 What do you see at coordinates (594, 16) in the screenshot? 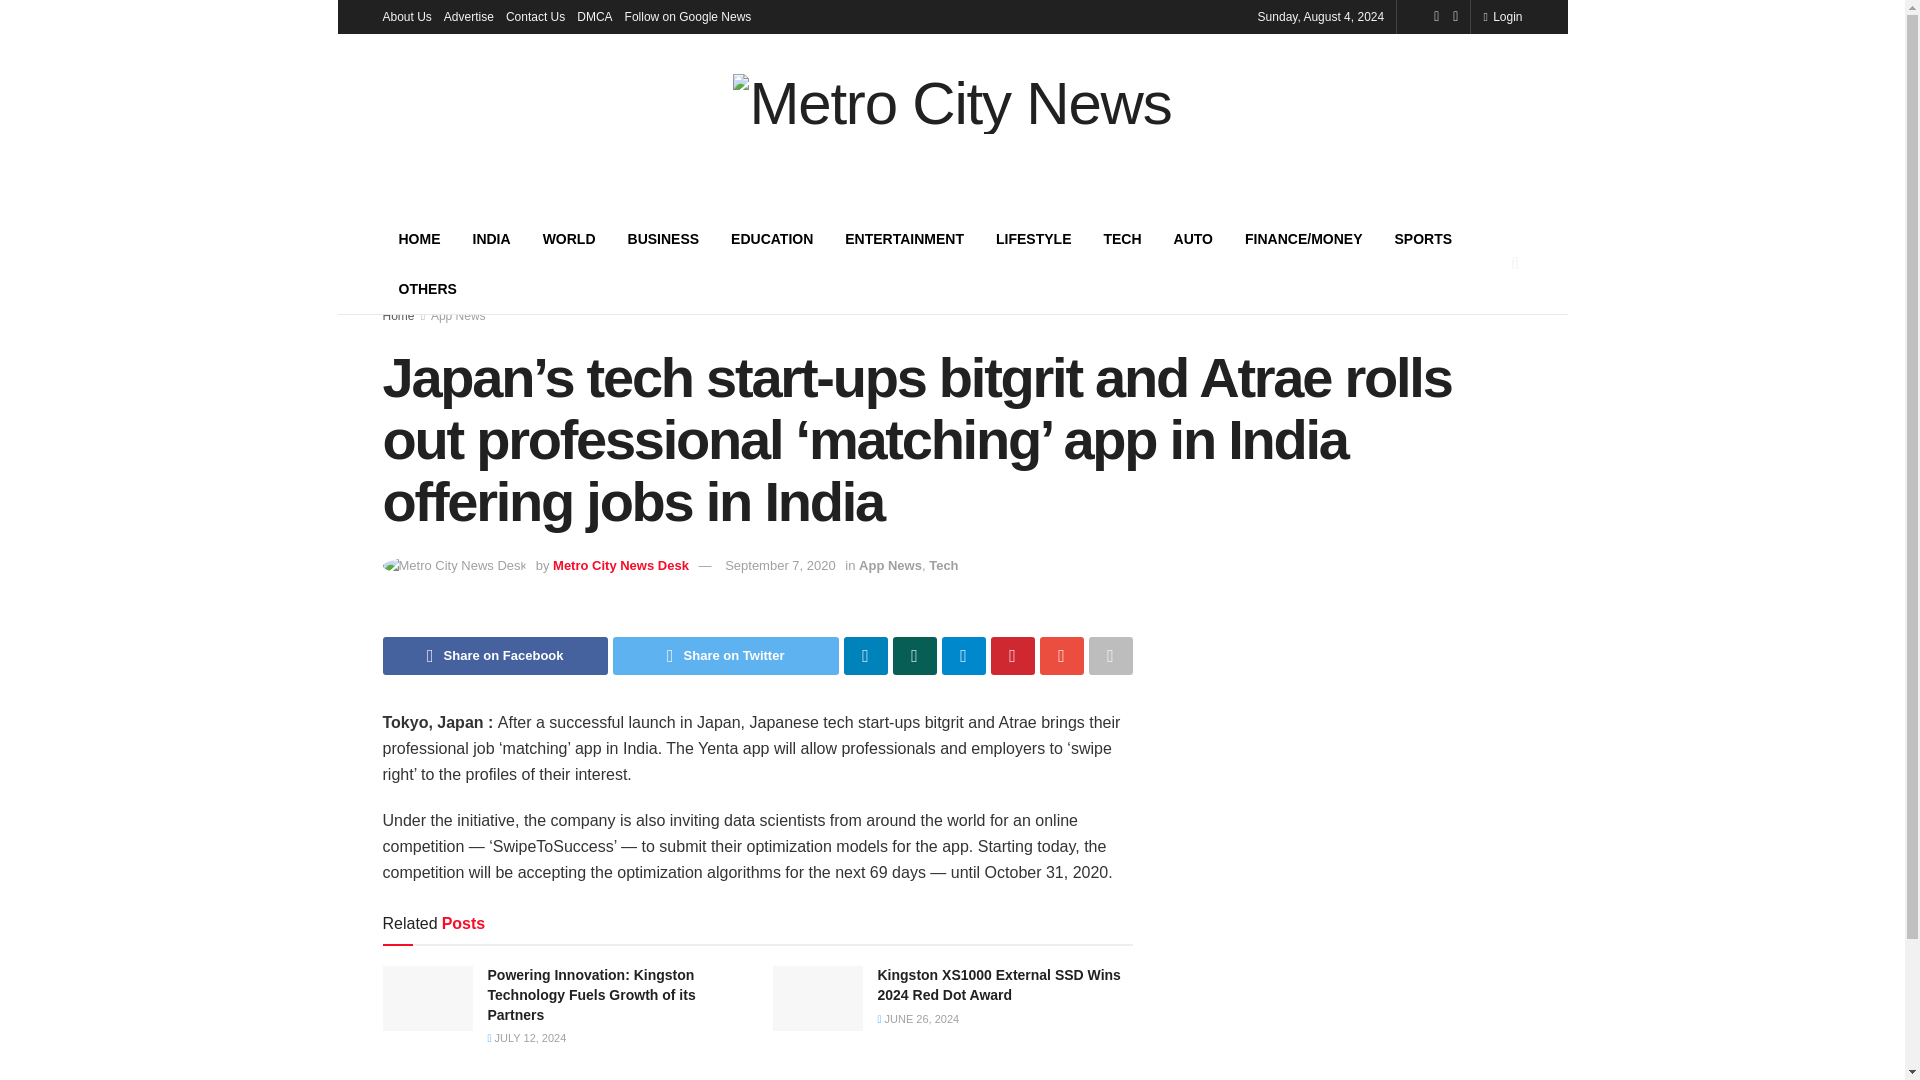
I see `DMCA` at bounding box center [594, 16].